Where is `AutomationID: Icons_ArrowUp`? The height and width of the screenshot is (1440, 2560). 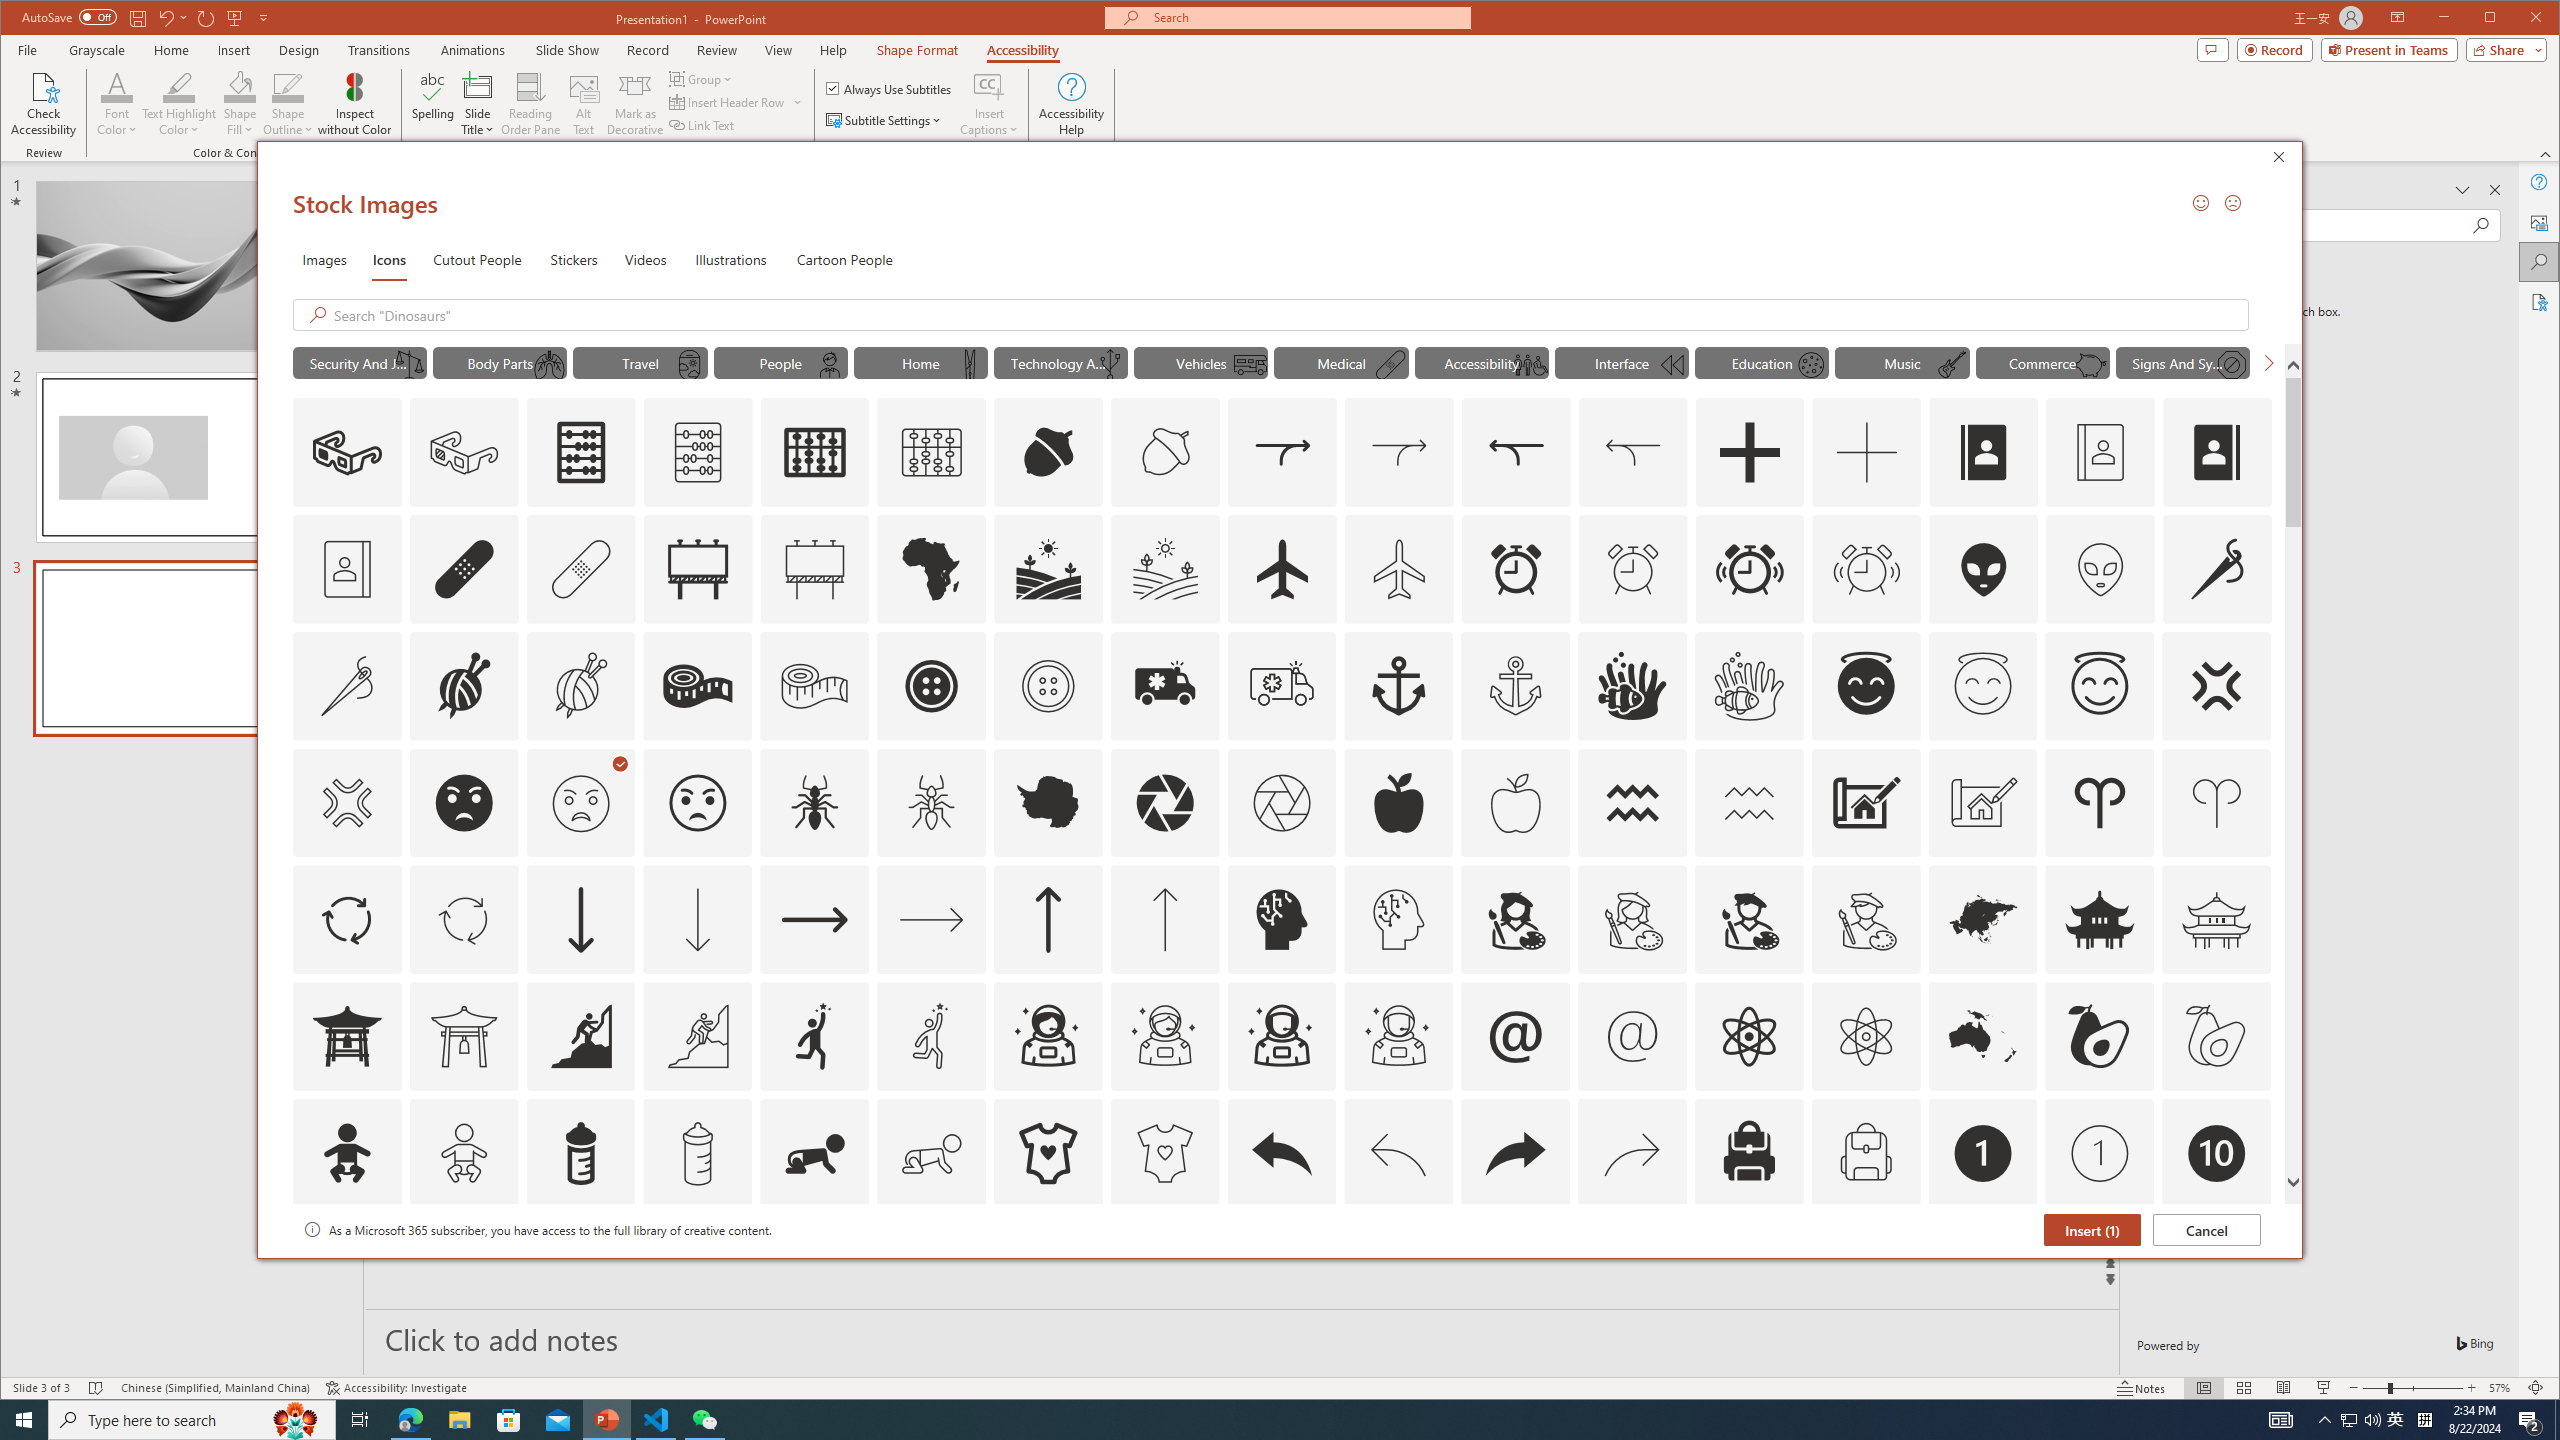 AutomationID: Icons_ArrowUp is located at coordinates (1046, 920).